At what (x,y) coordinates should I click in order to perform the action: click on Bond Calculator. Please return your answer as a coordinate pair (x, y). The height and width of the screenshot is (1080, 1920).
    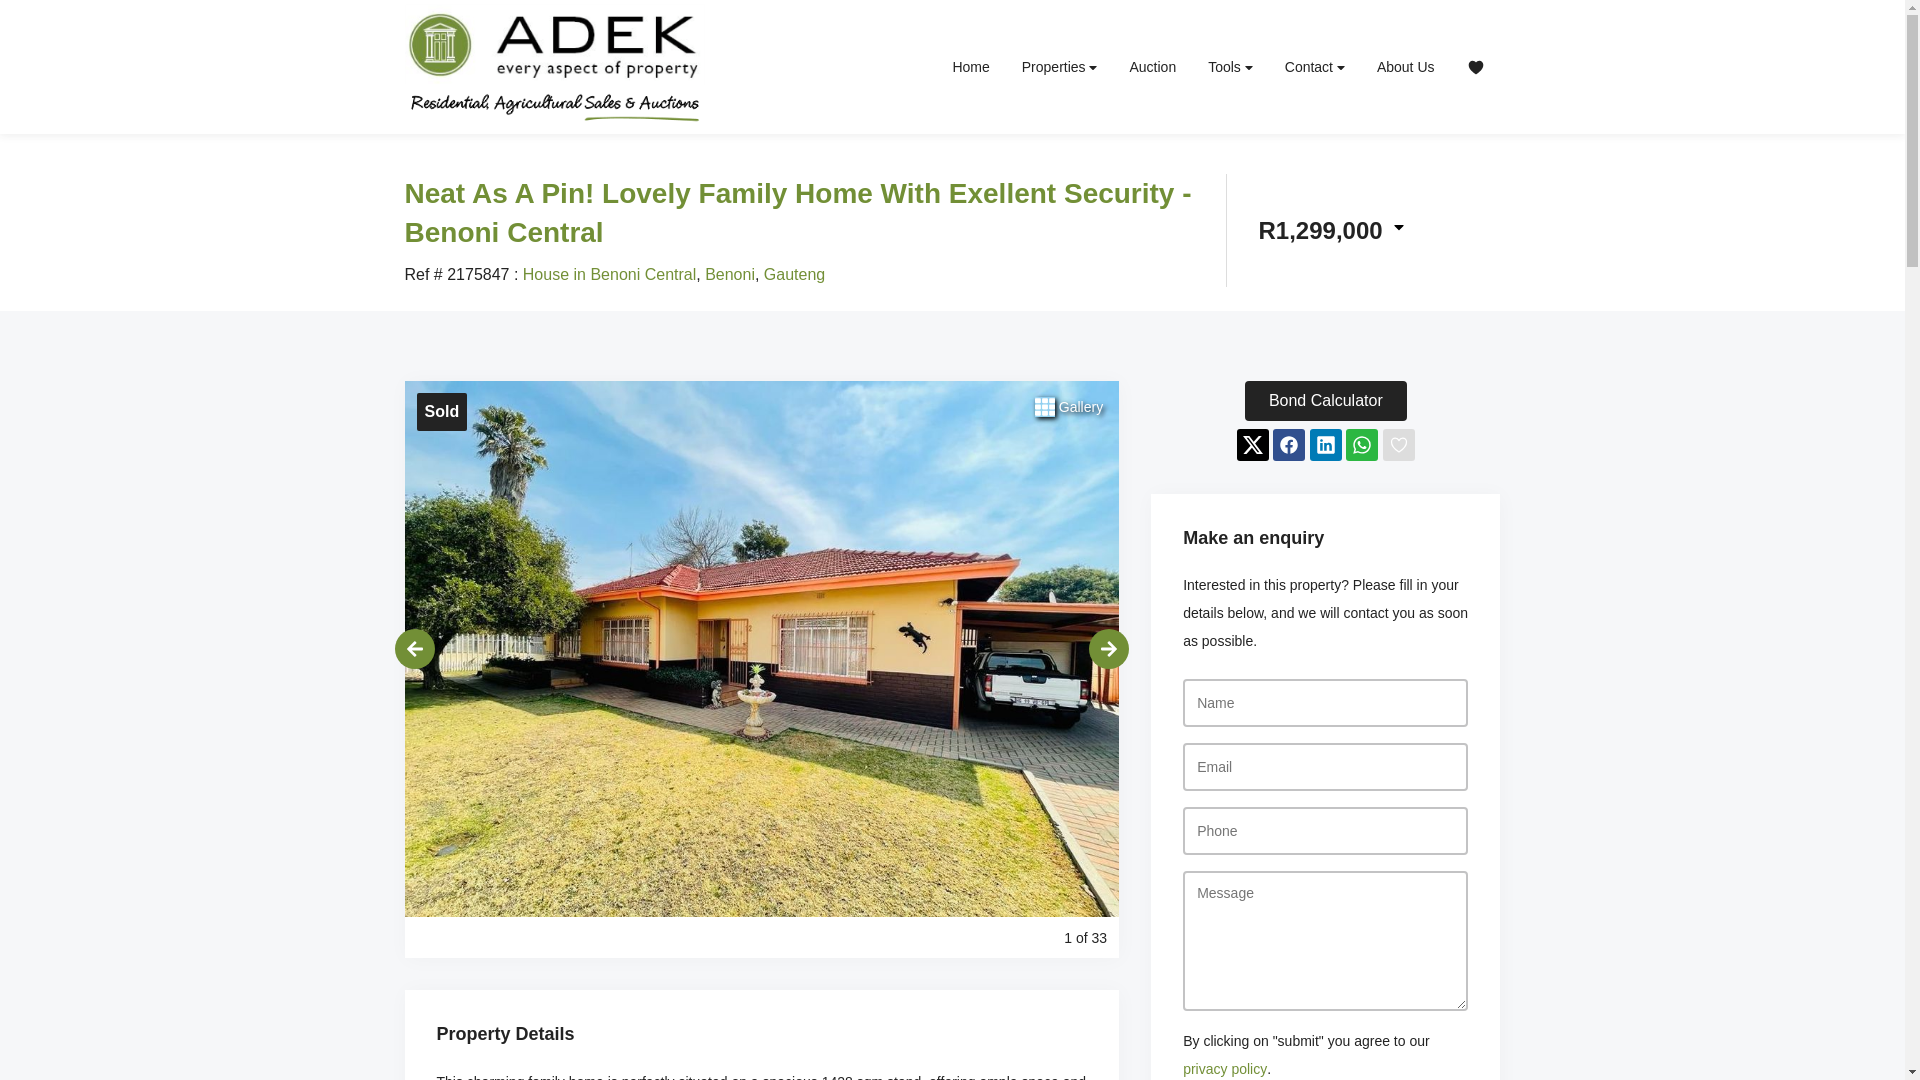
    Looking at the image, I should click on (1326, 401).